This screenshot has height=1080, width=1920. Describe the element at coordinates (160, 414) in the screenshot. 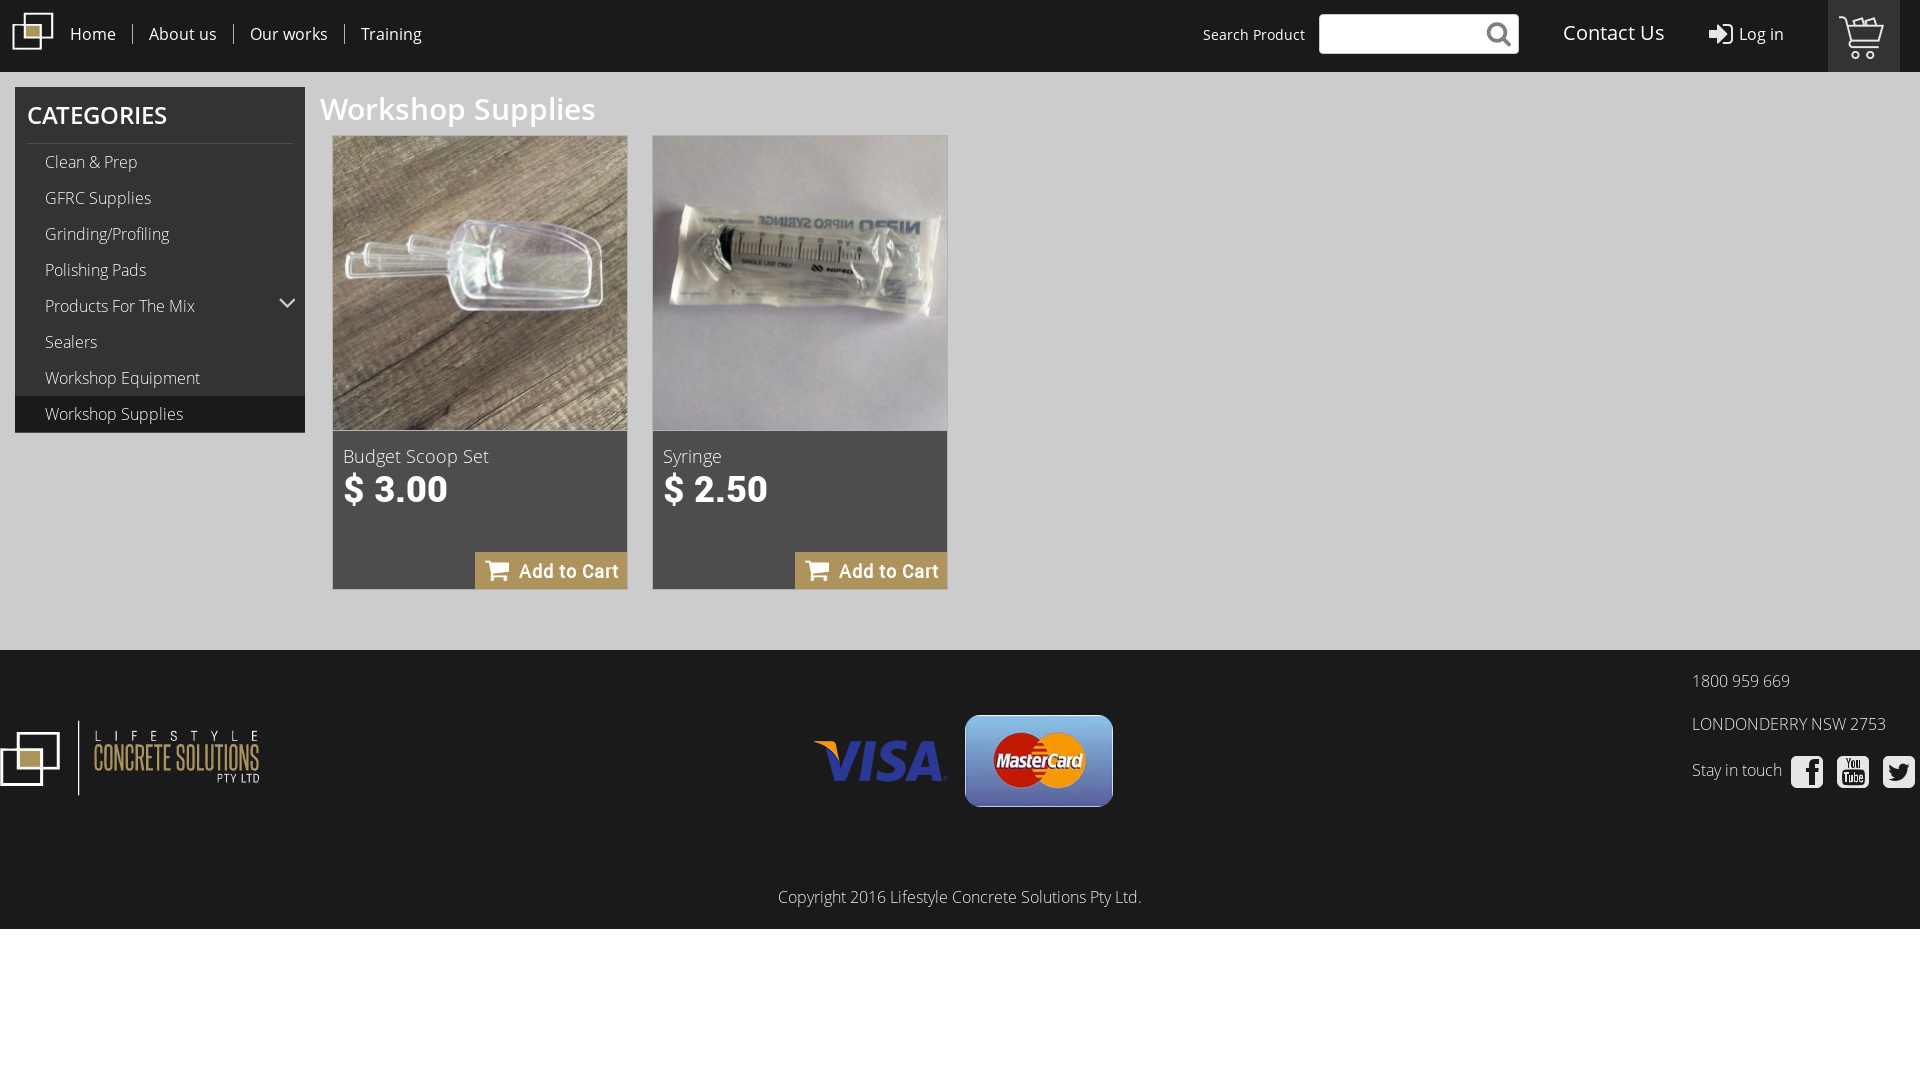

I see `Workshop Supplies` at that location.